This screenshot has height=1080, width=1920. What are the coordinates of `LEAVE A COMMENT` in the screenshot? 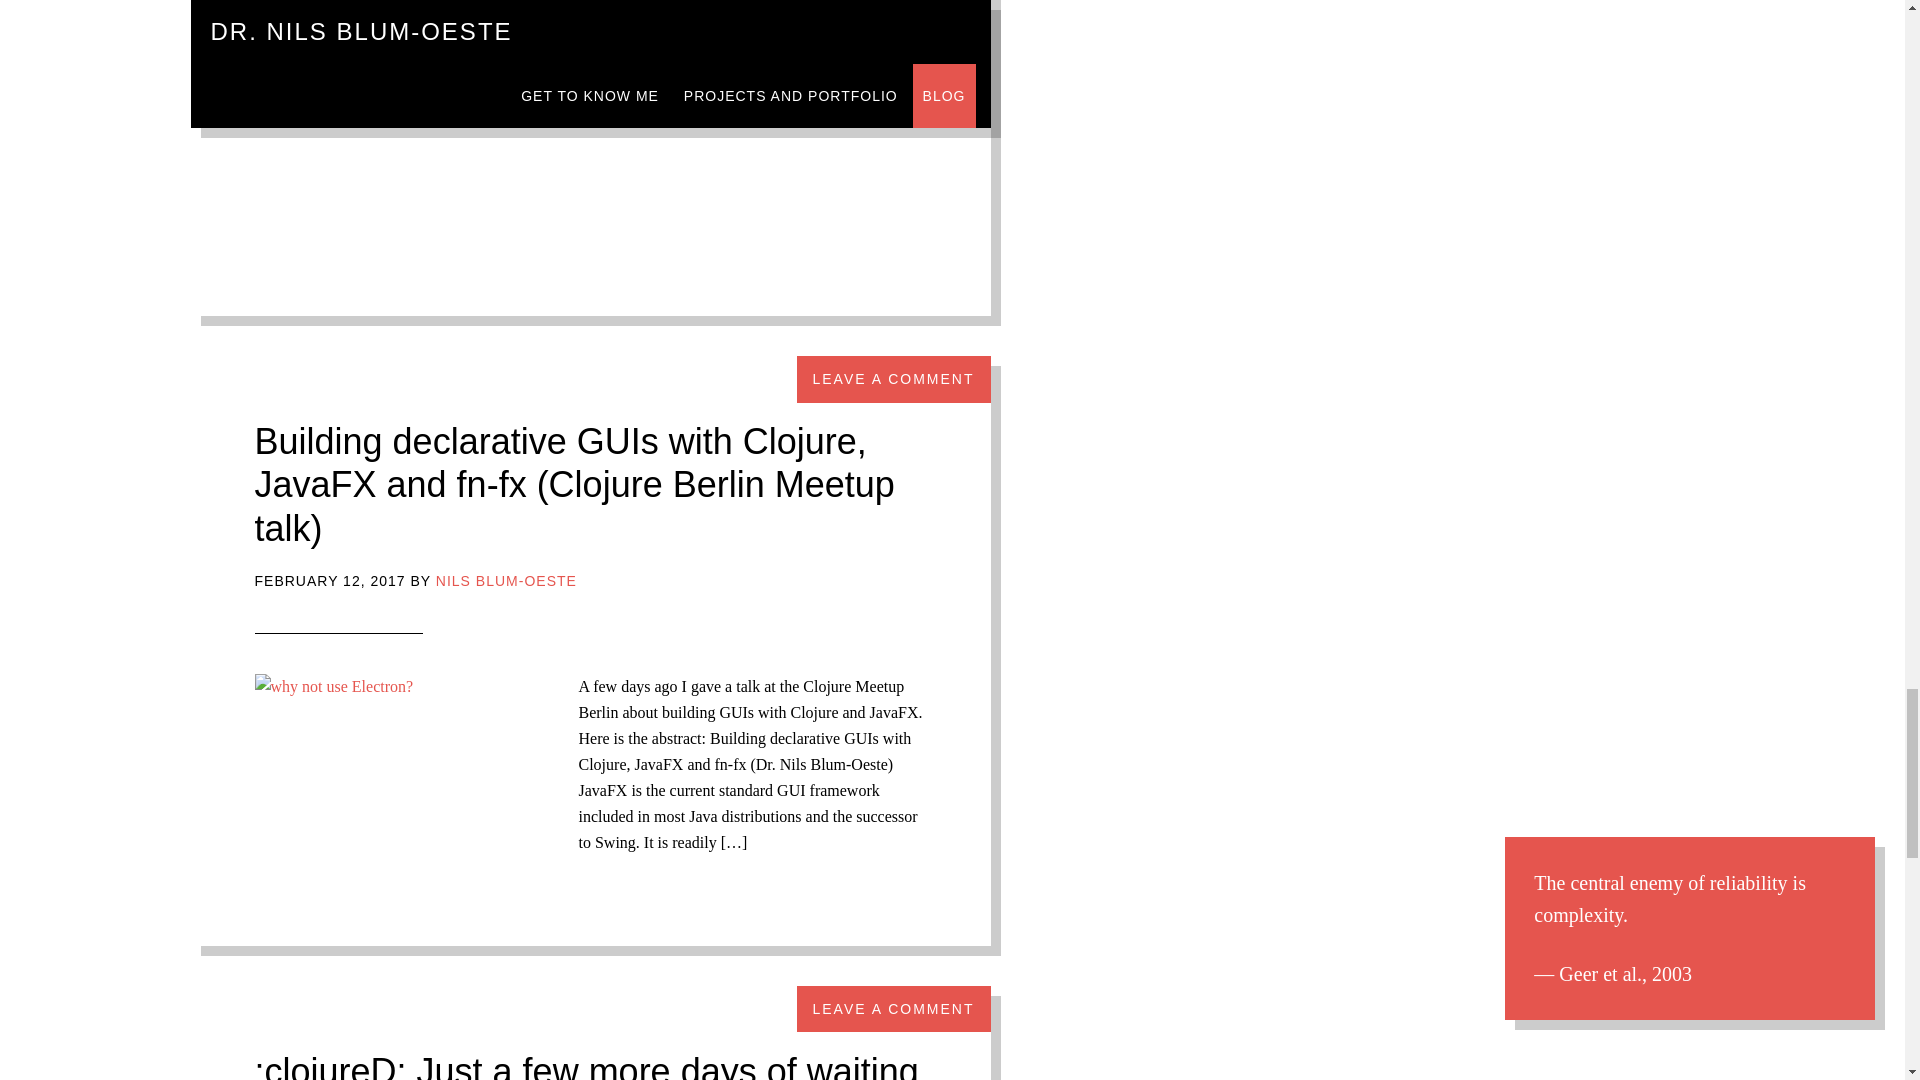 It's located at (893, 1009).